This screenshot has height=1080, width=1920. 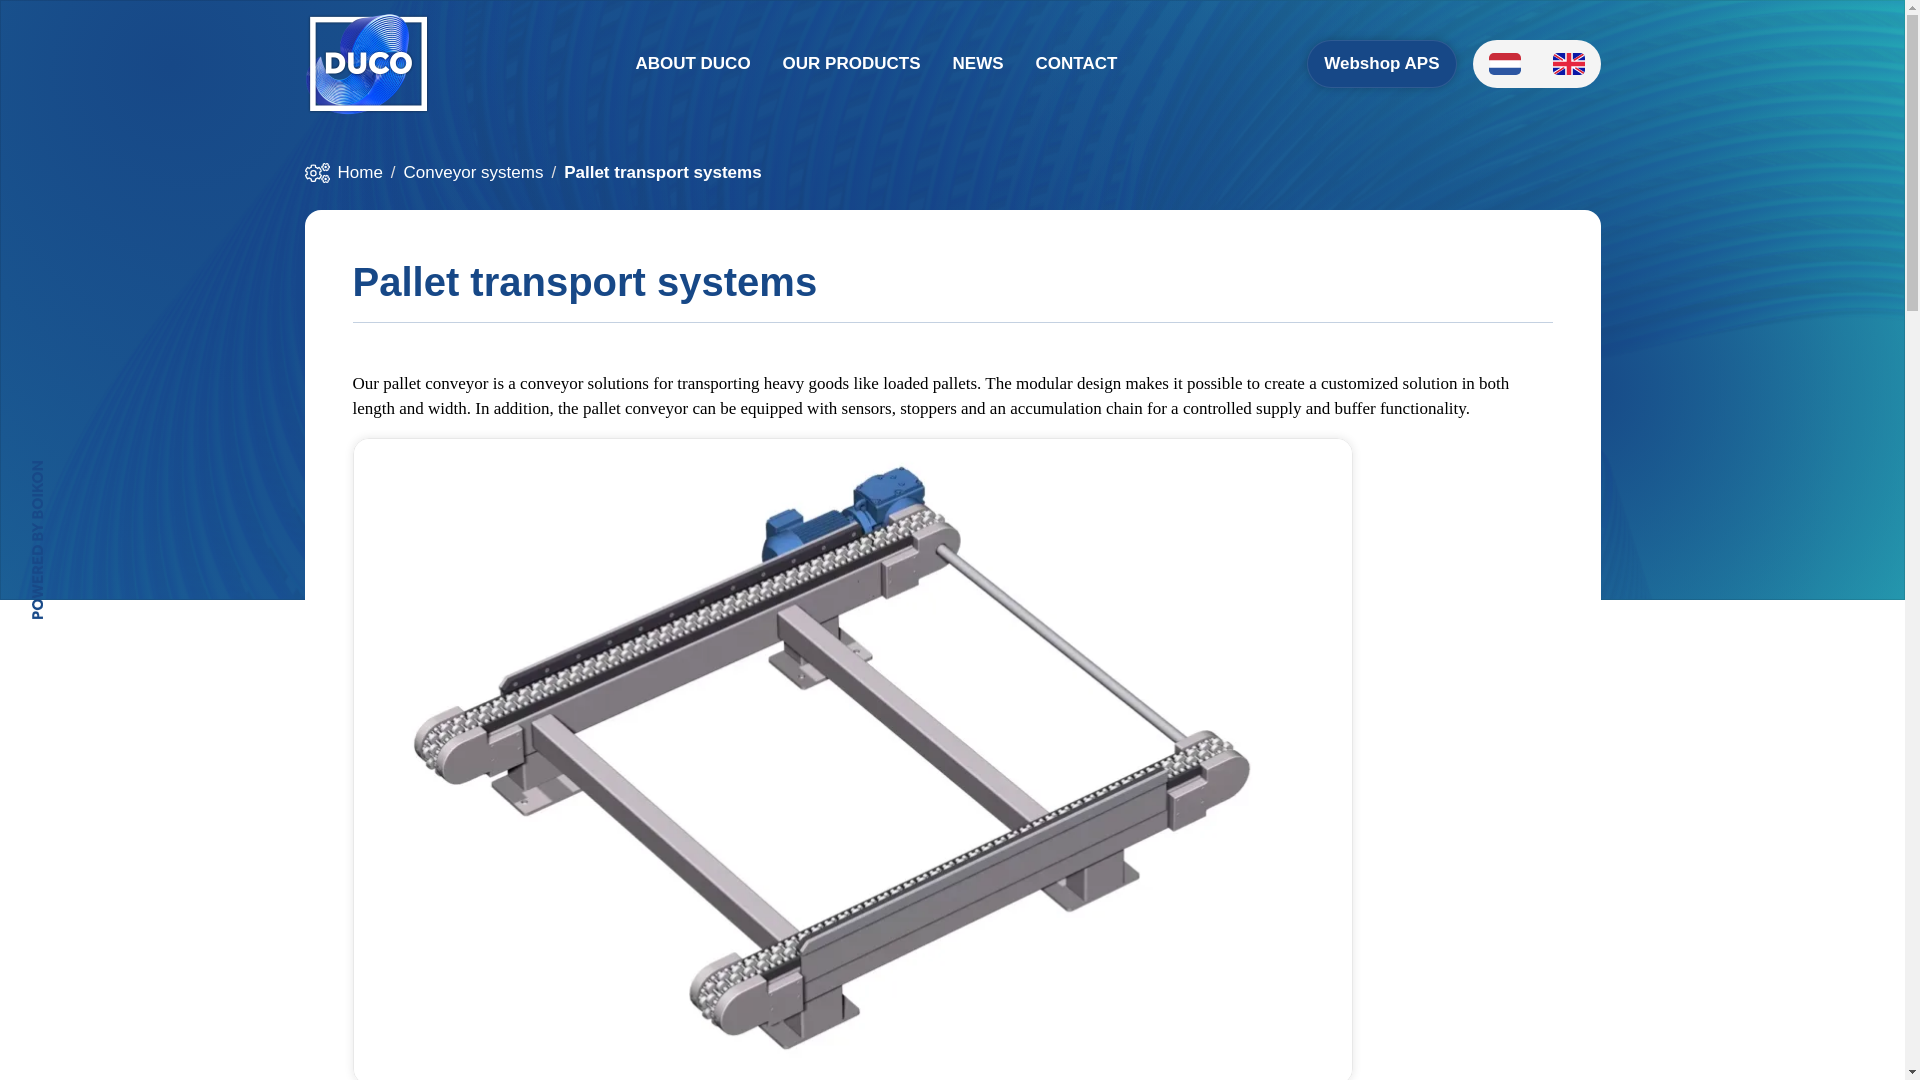 What do you see at coordinates (360, 172) in the screenshot?
I see `Home` at bounding box center [360, 172].